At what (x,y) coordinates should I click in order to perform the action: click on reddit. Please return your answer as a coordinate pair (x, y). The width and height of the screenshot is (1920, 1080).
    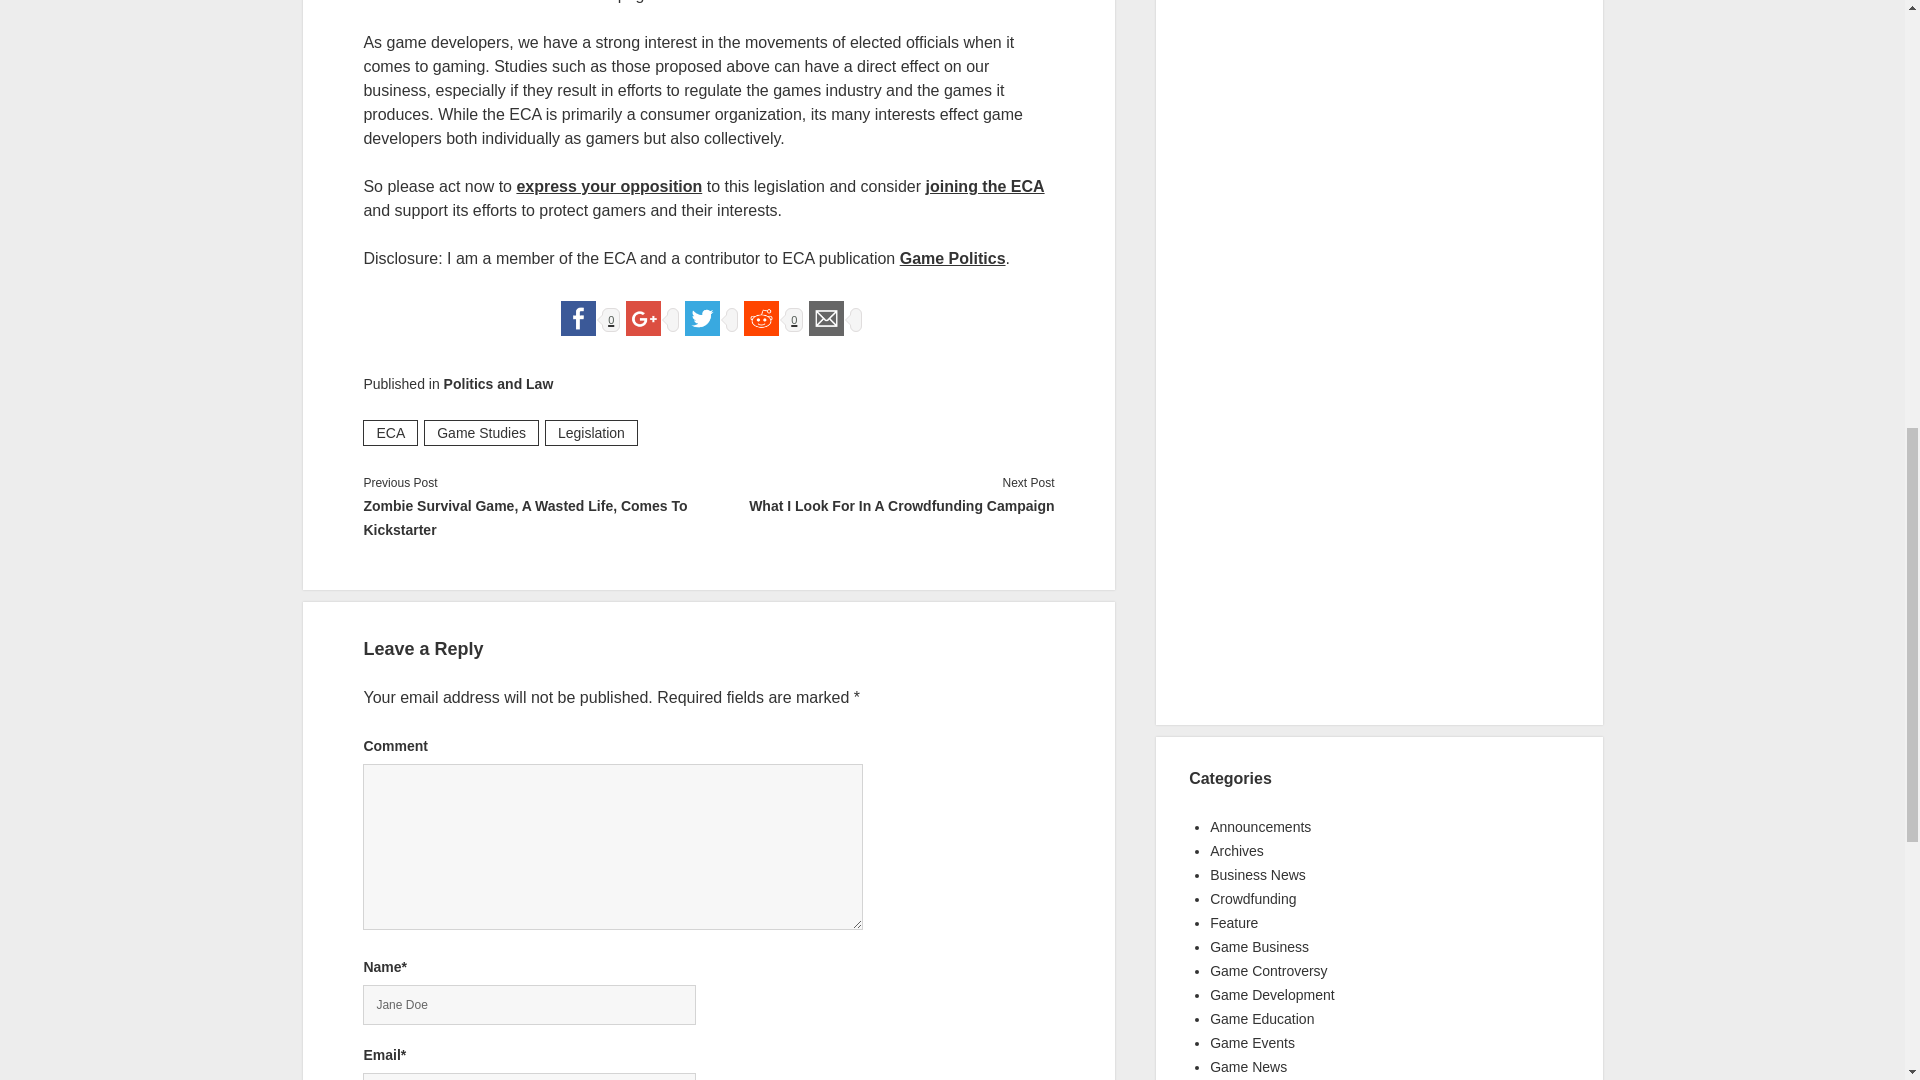
    Looking at the image, I should click on (761, 318).